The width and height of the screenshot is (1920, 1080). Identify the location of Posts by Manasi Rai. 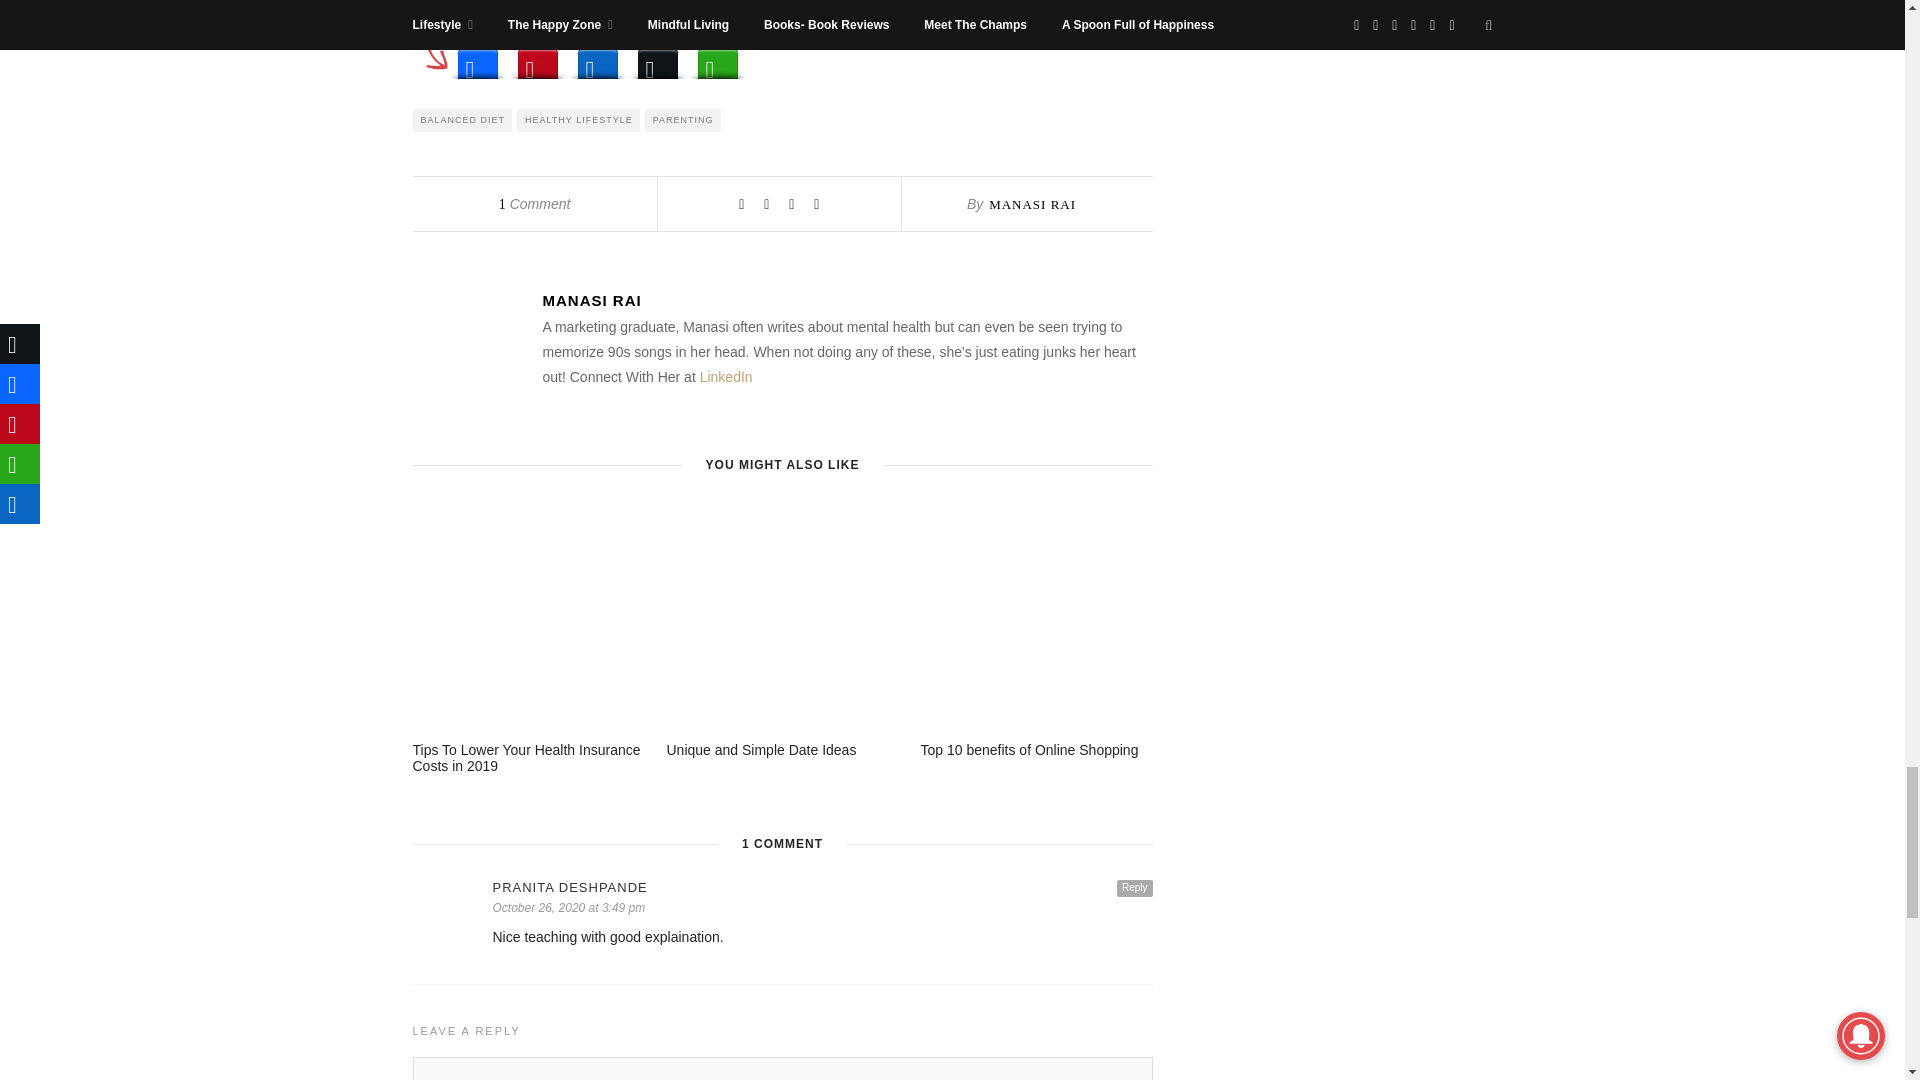
(846, 300).